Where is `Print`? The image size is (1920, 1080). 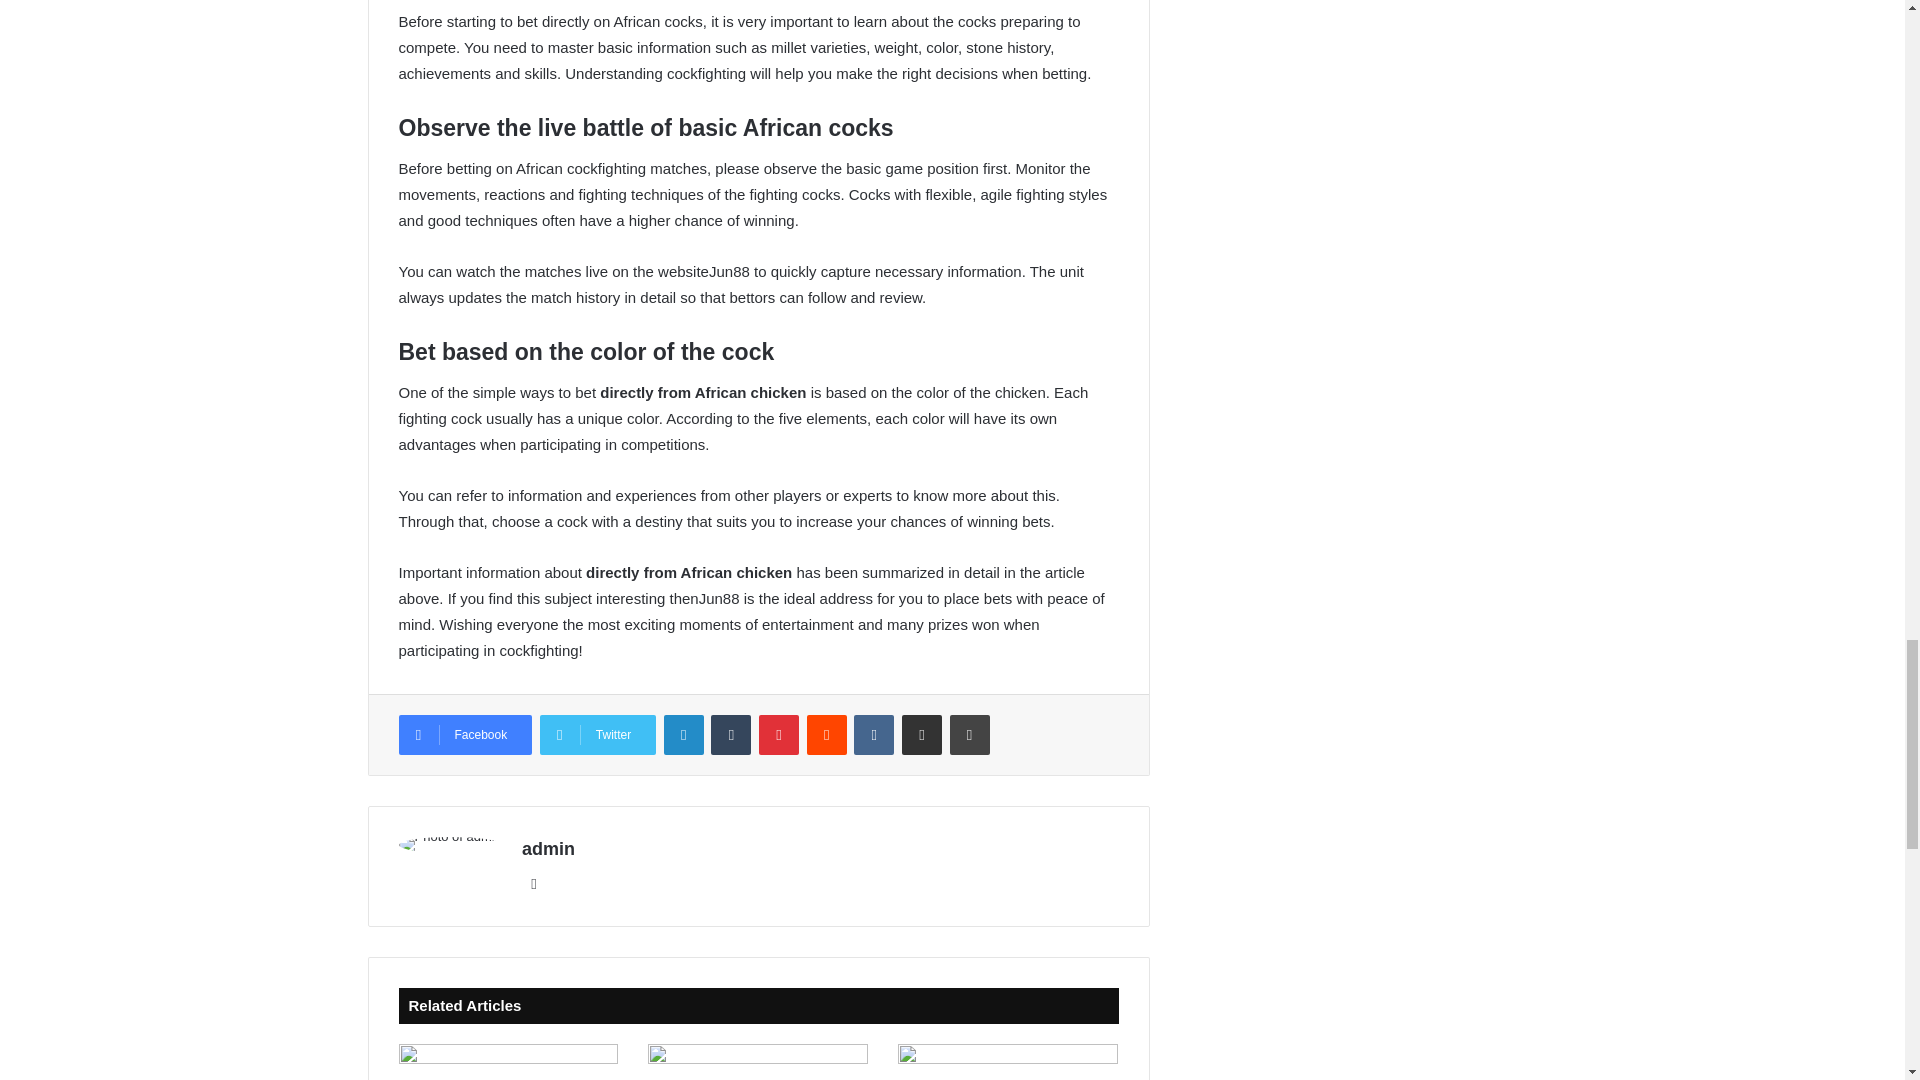
Print is located at coordinates (970, 734).